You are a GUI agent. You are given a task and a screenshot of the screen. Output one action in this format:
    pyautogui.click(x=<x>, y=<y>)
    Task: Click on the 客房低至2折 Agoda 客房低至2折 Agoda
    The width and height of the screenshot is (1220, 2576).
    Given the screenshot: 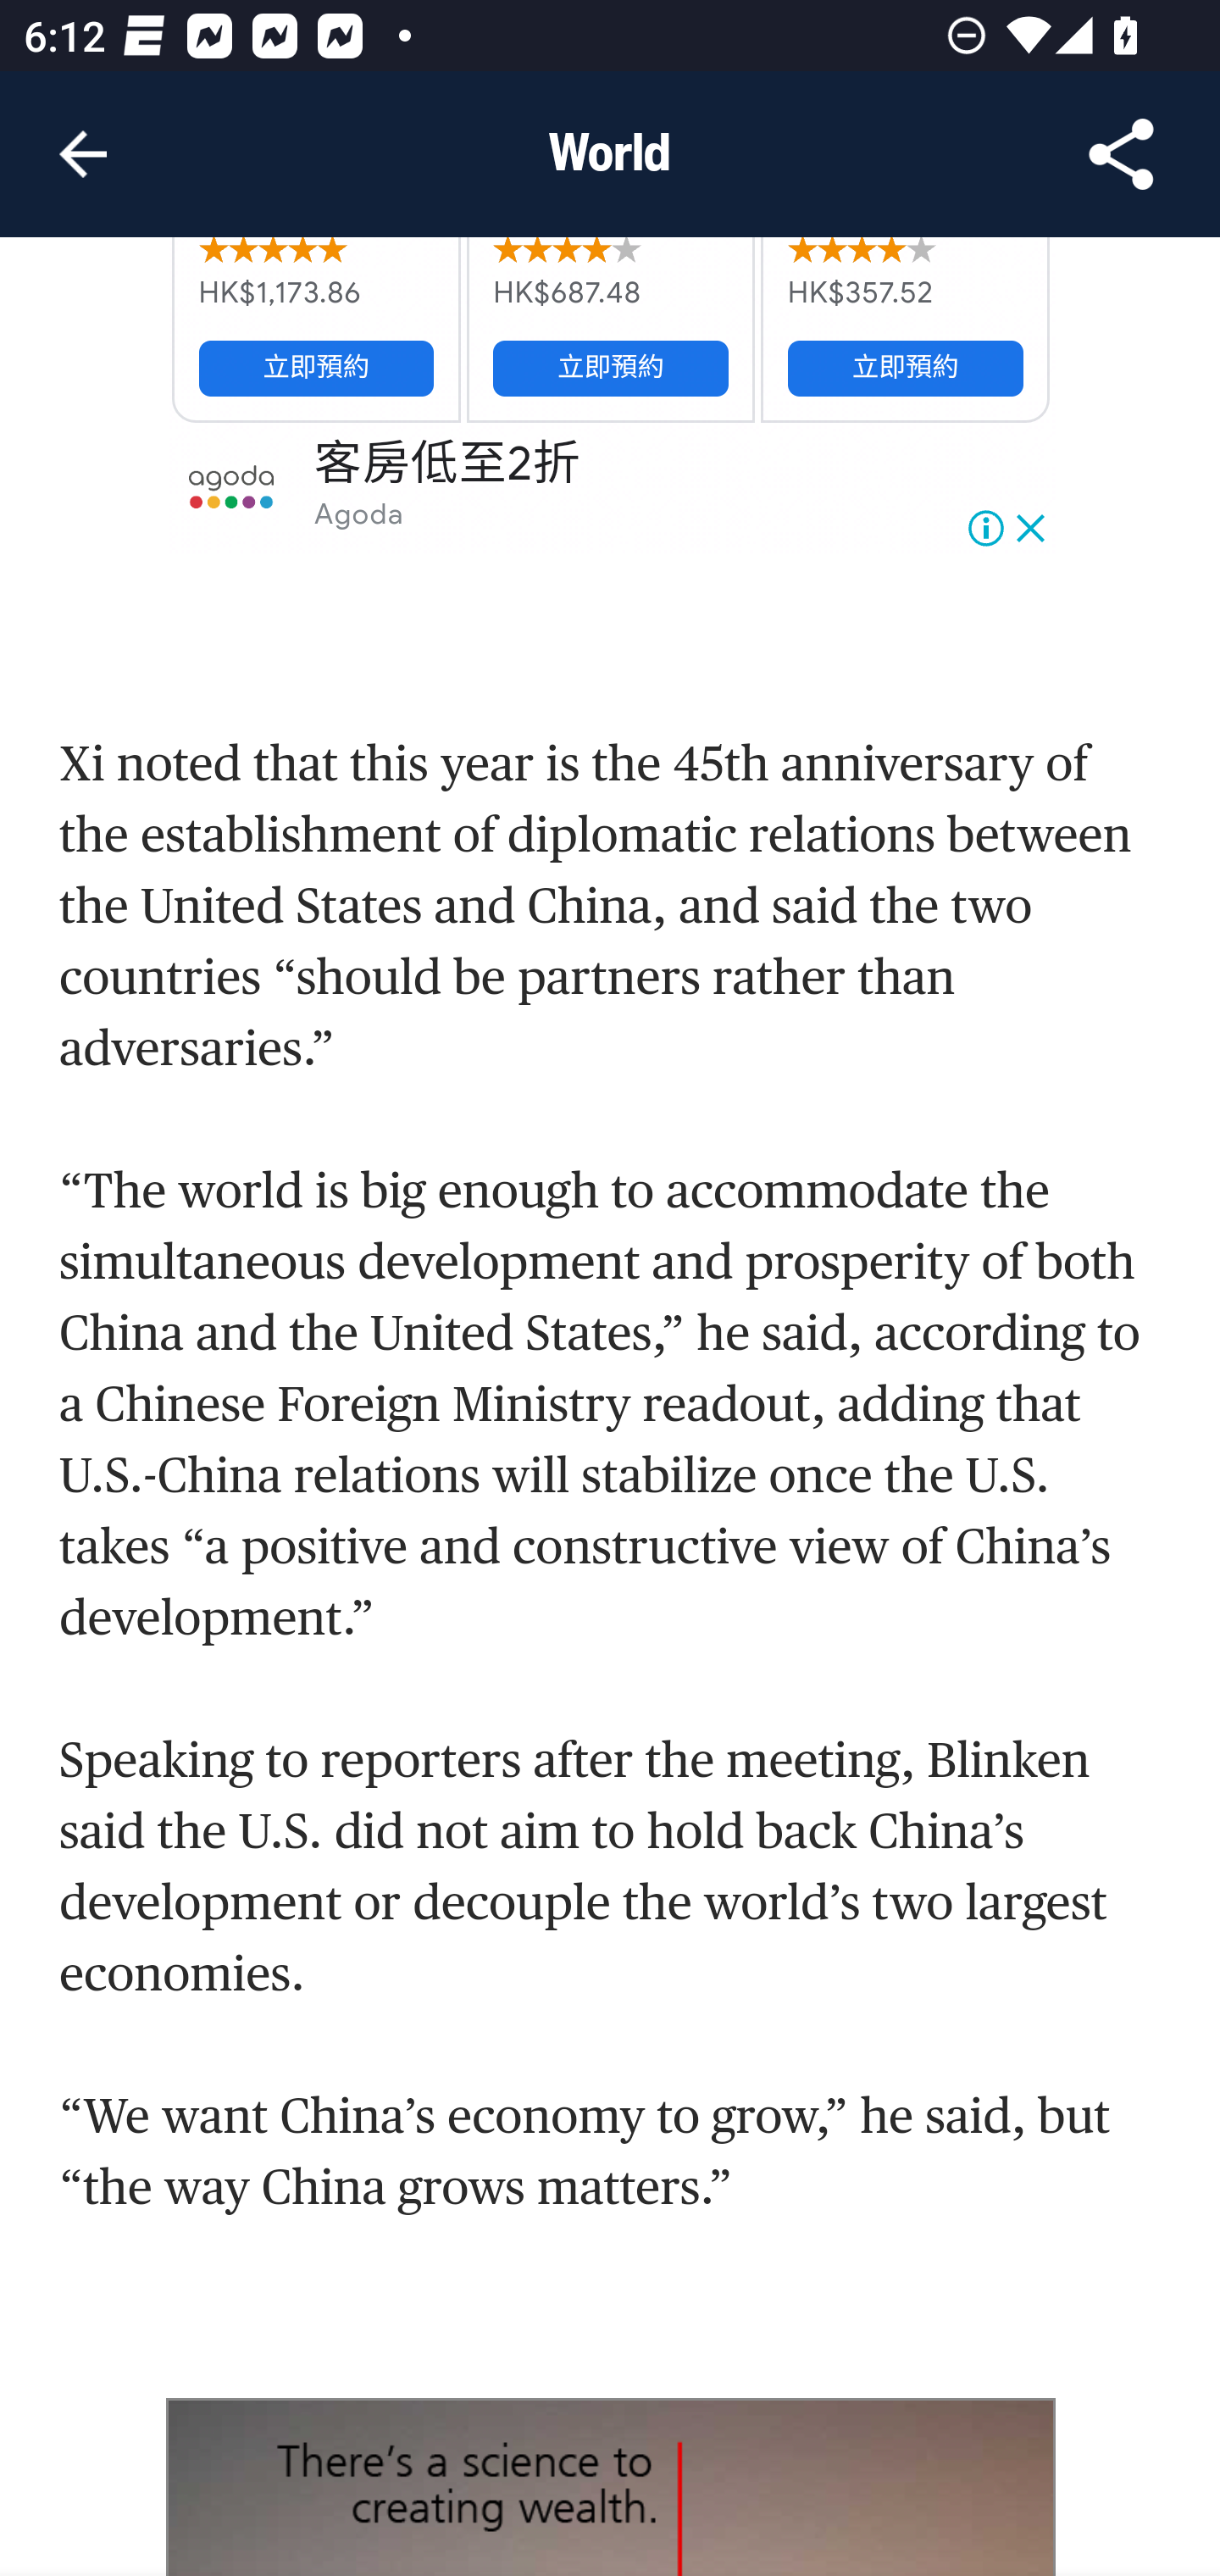 What is the action you would take?
    pyautogui.click(x=612, y=488)
    